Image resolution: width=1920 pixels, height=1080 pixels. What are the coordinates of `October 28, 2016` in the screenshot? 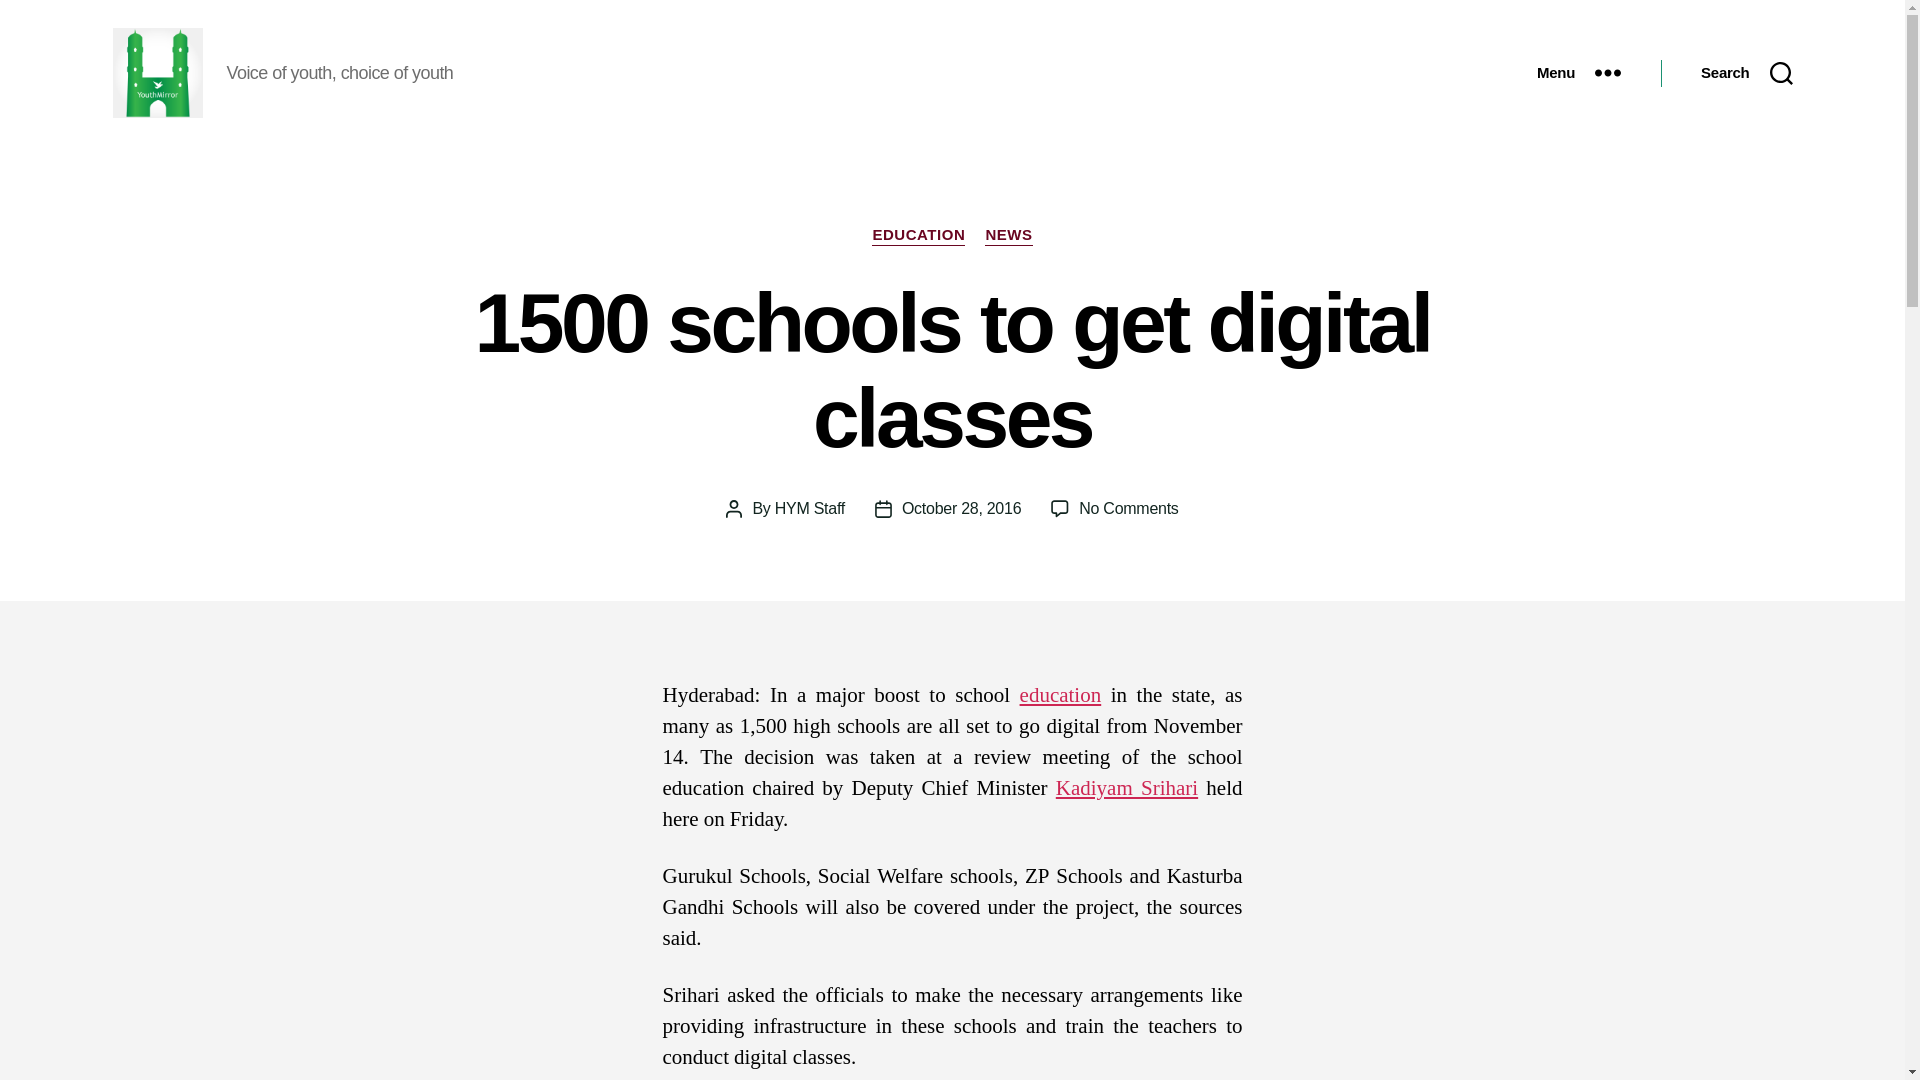 It's located at (962, 508).